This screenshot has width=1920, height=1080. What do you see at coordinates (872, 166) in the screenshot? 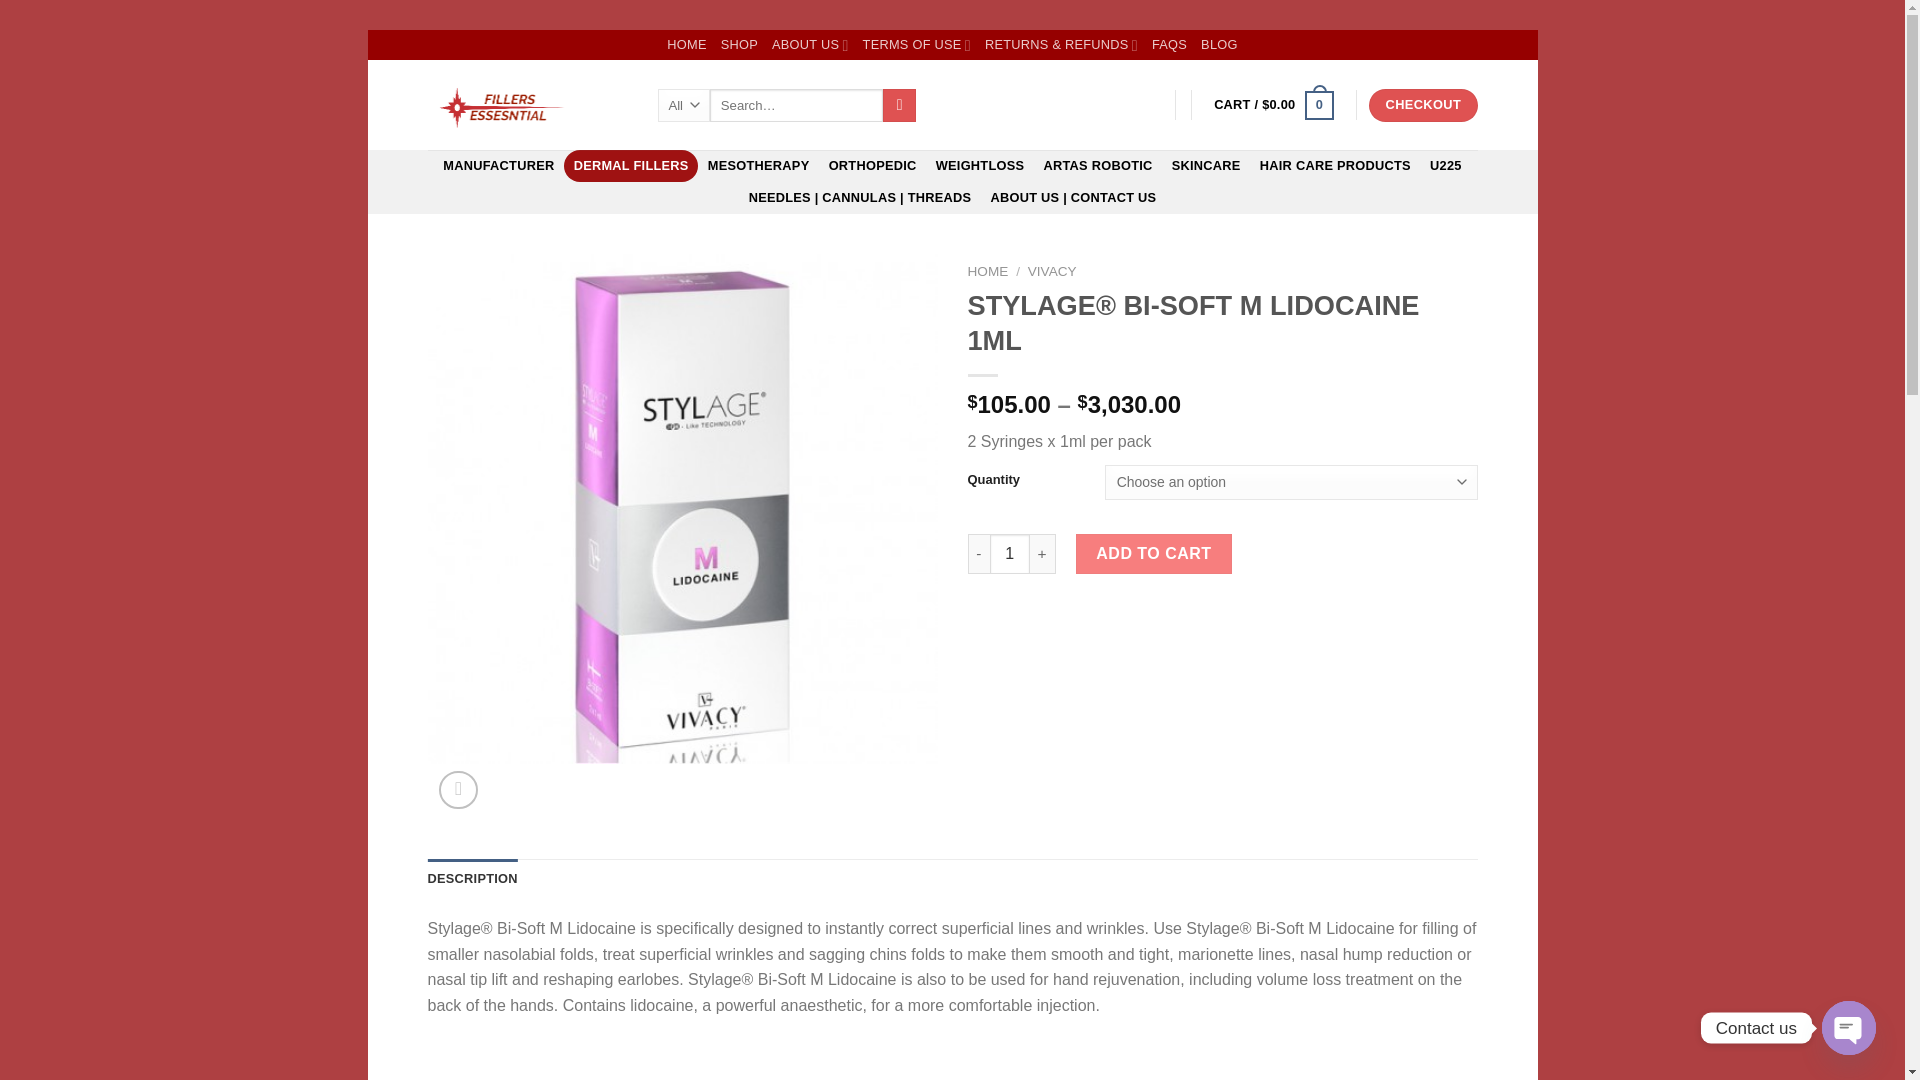
I see `ORTHOPEDIC` at bounding box center [872, 166].